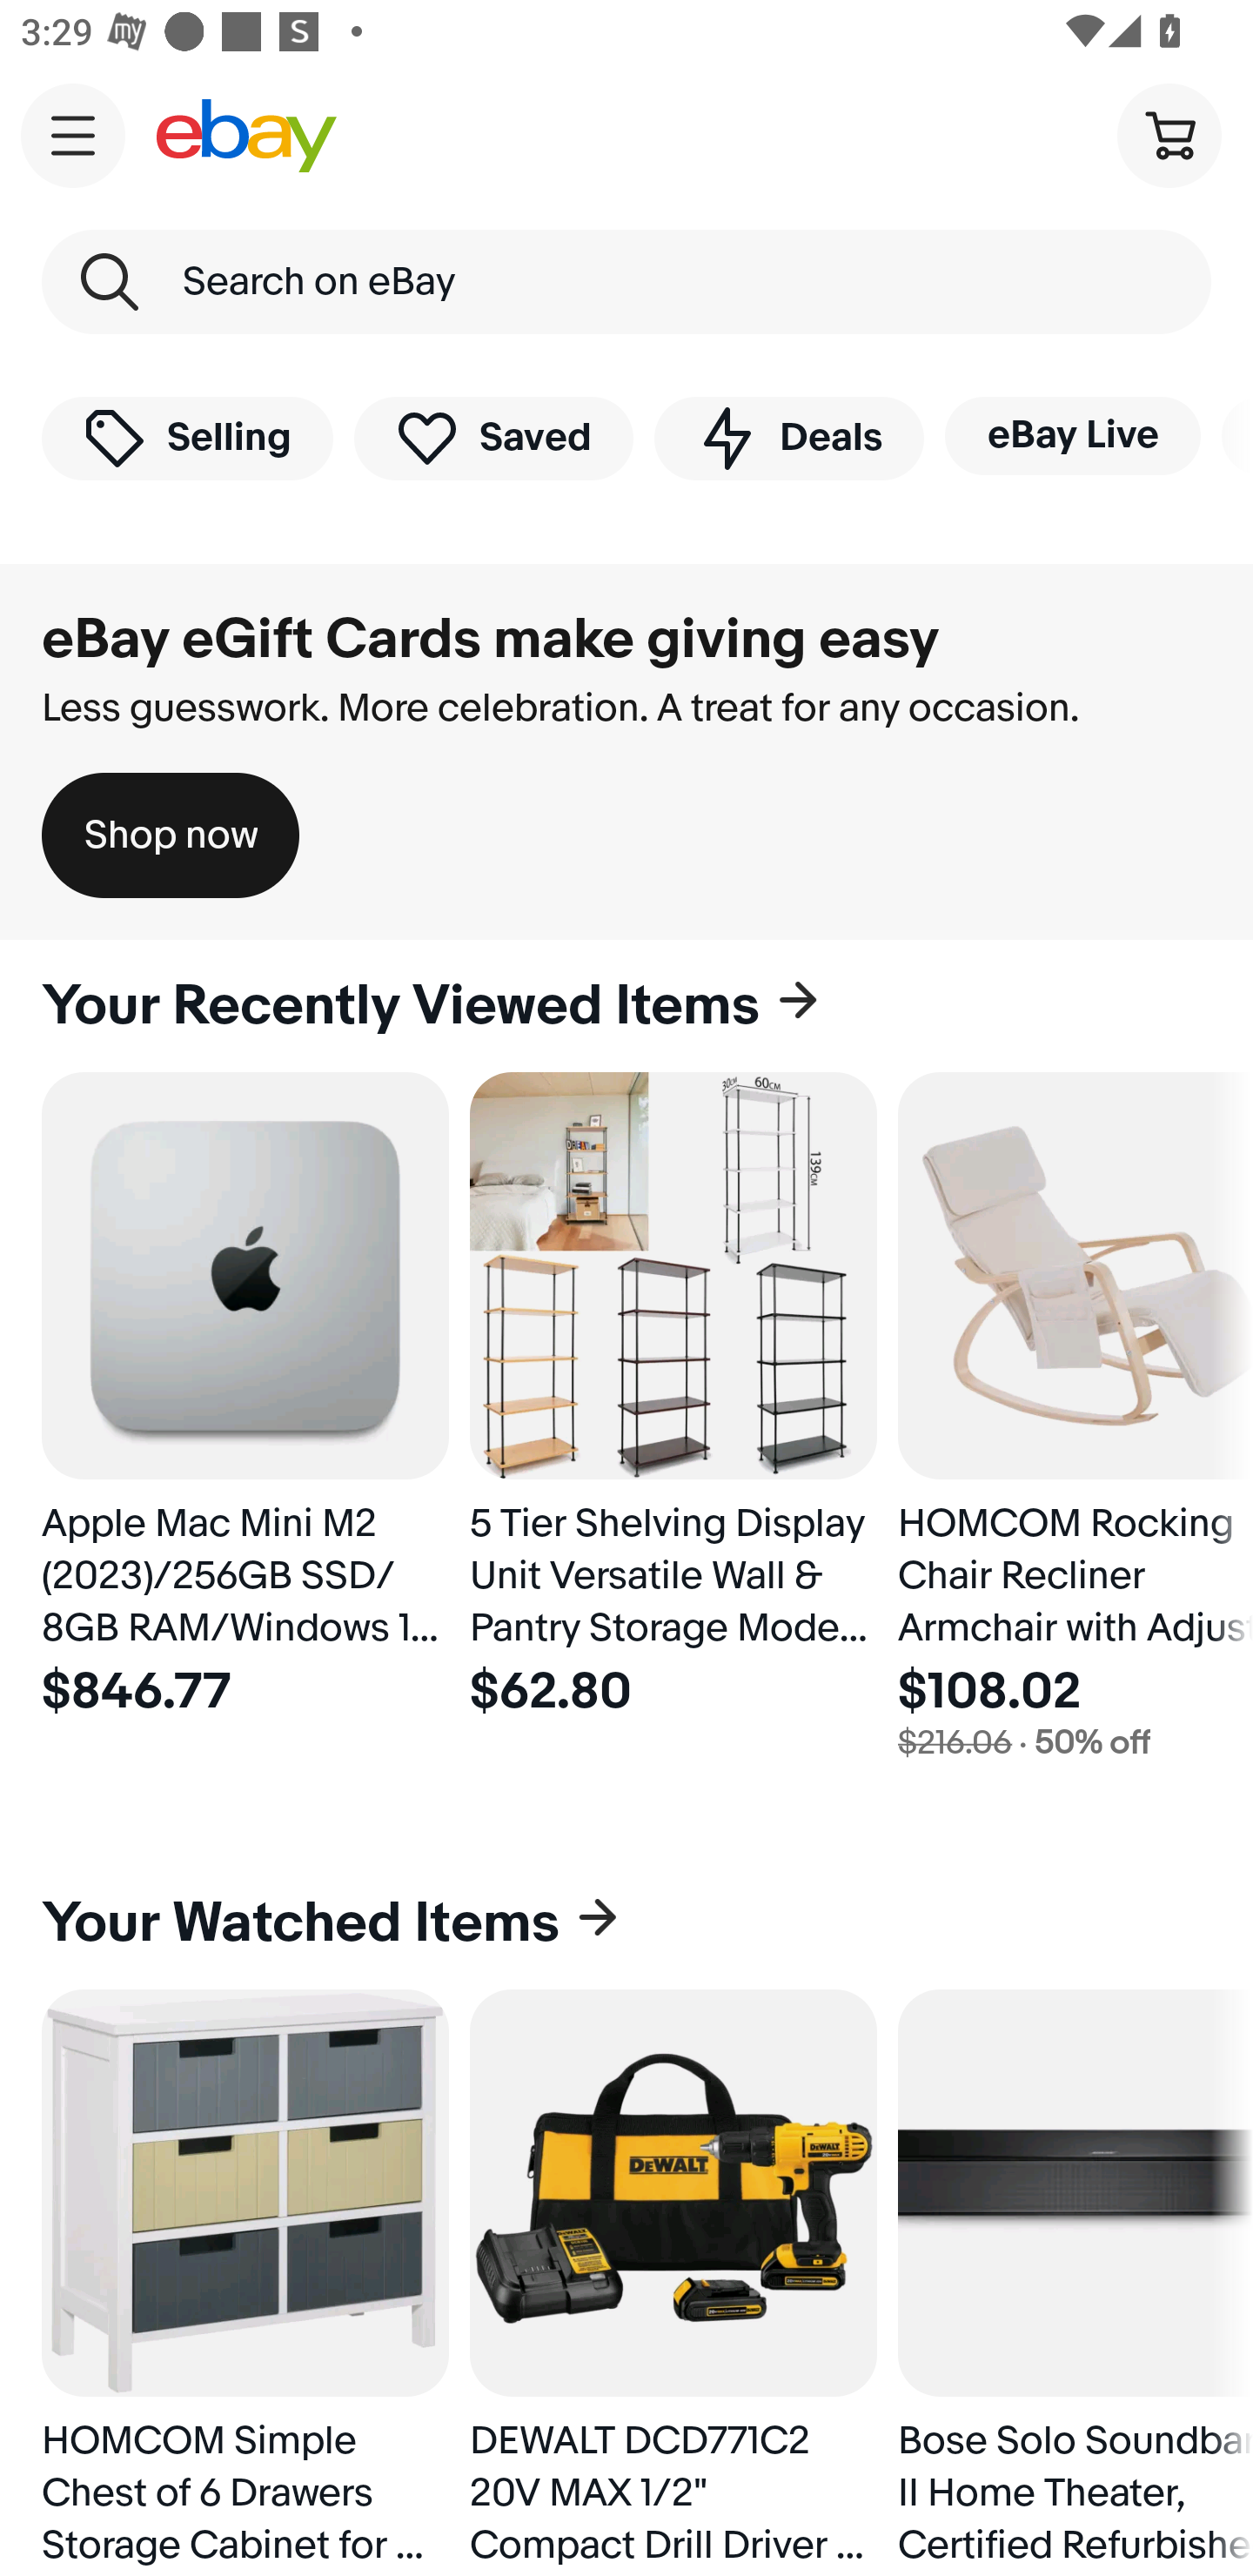 Image resolution: width=1253 pixels, height=2576 pixels. What do you see at coordinates (626, 1006) in the screenshot?
I see `Your Recently Viewed Items  ` at bounding box center [626, 1006].